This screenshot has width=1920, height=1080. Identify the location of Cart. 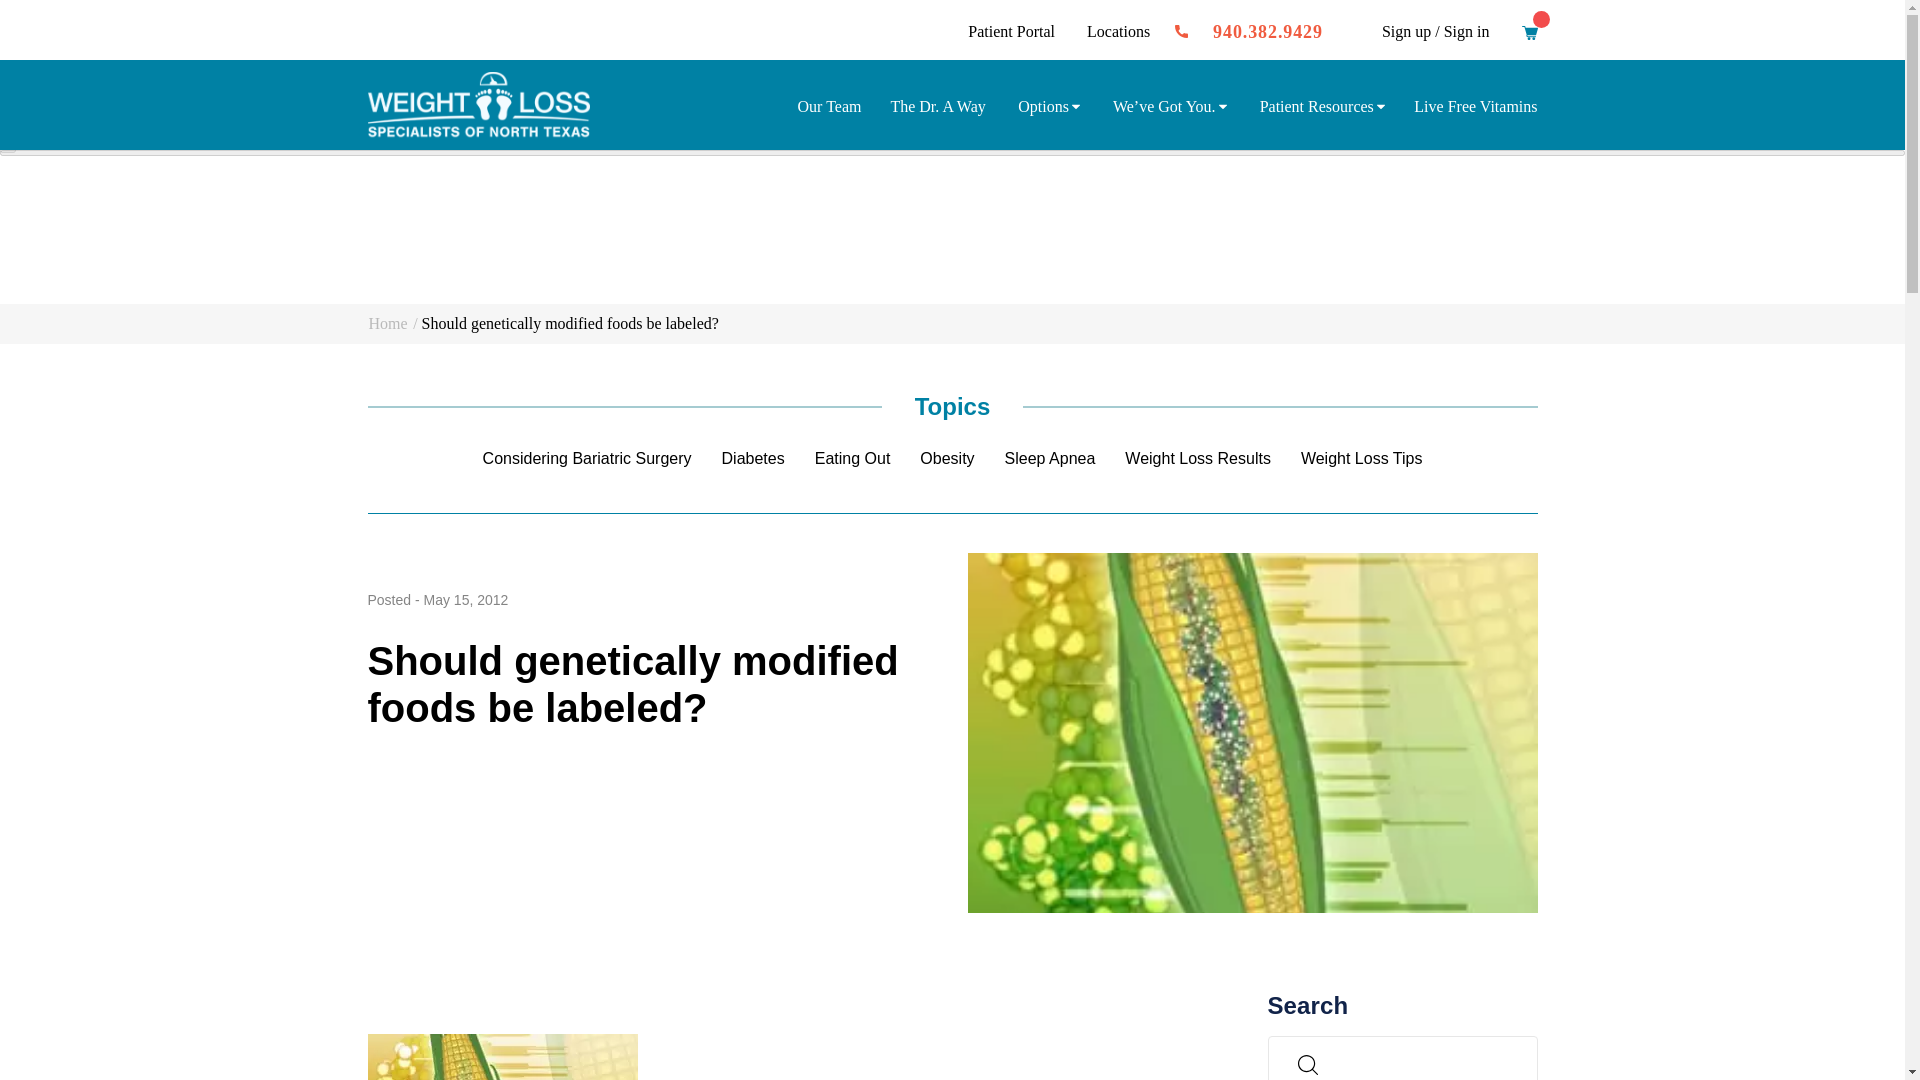
(1530, 35).